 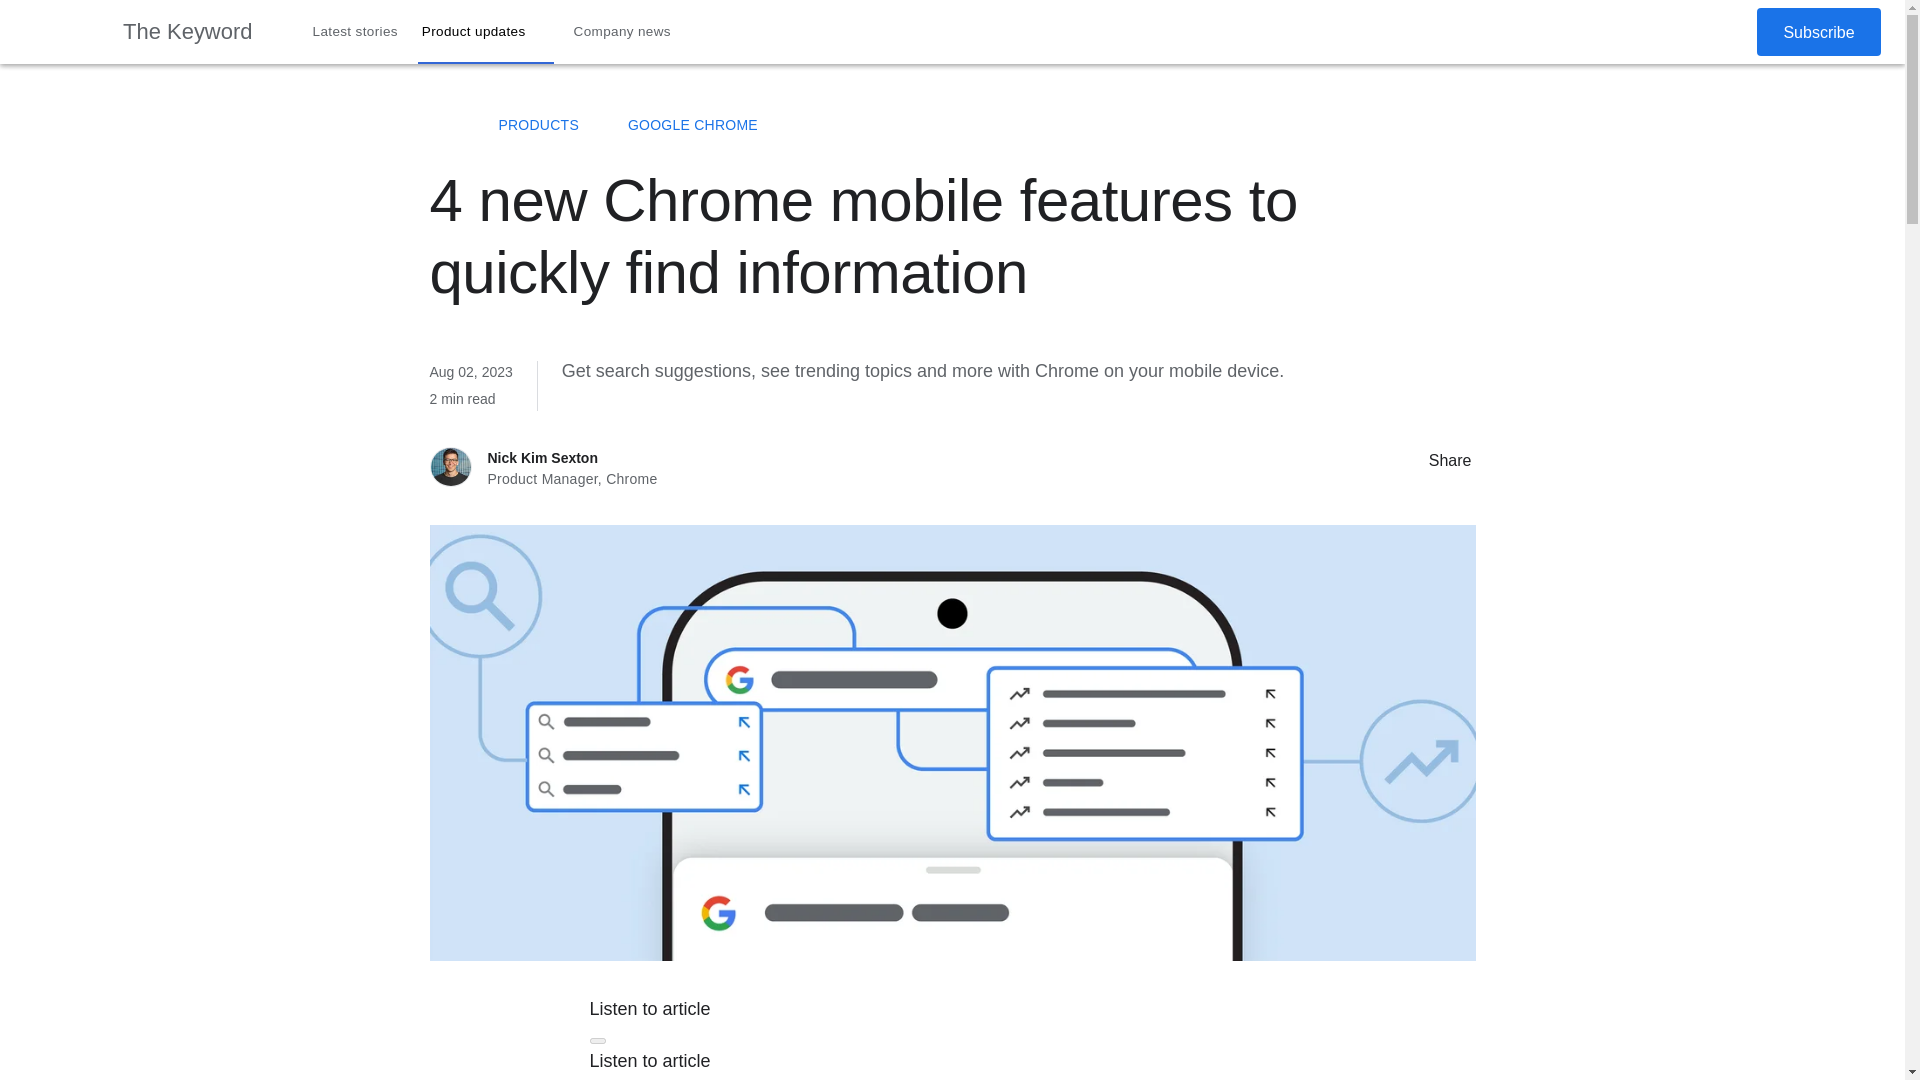 What do you see at coordinates (952, 125) in the screenshot?
I see `PRODUCTS GOOGLE CHROME` at bounding box center [952, 125].